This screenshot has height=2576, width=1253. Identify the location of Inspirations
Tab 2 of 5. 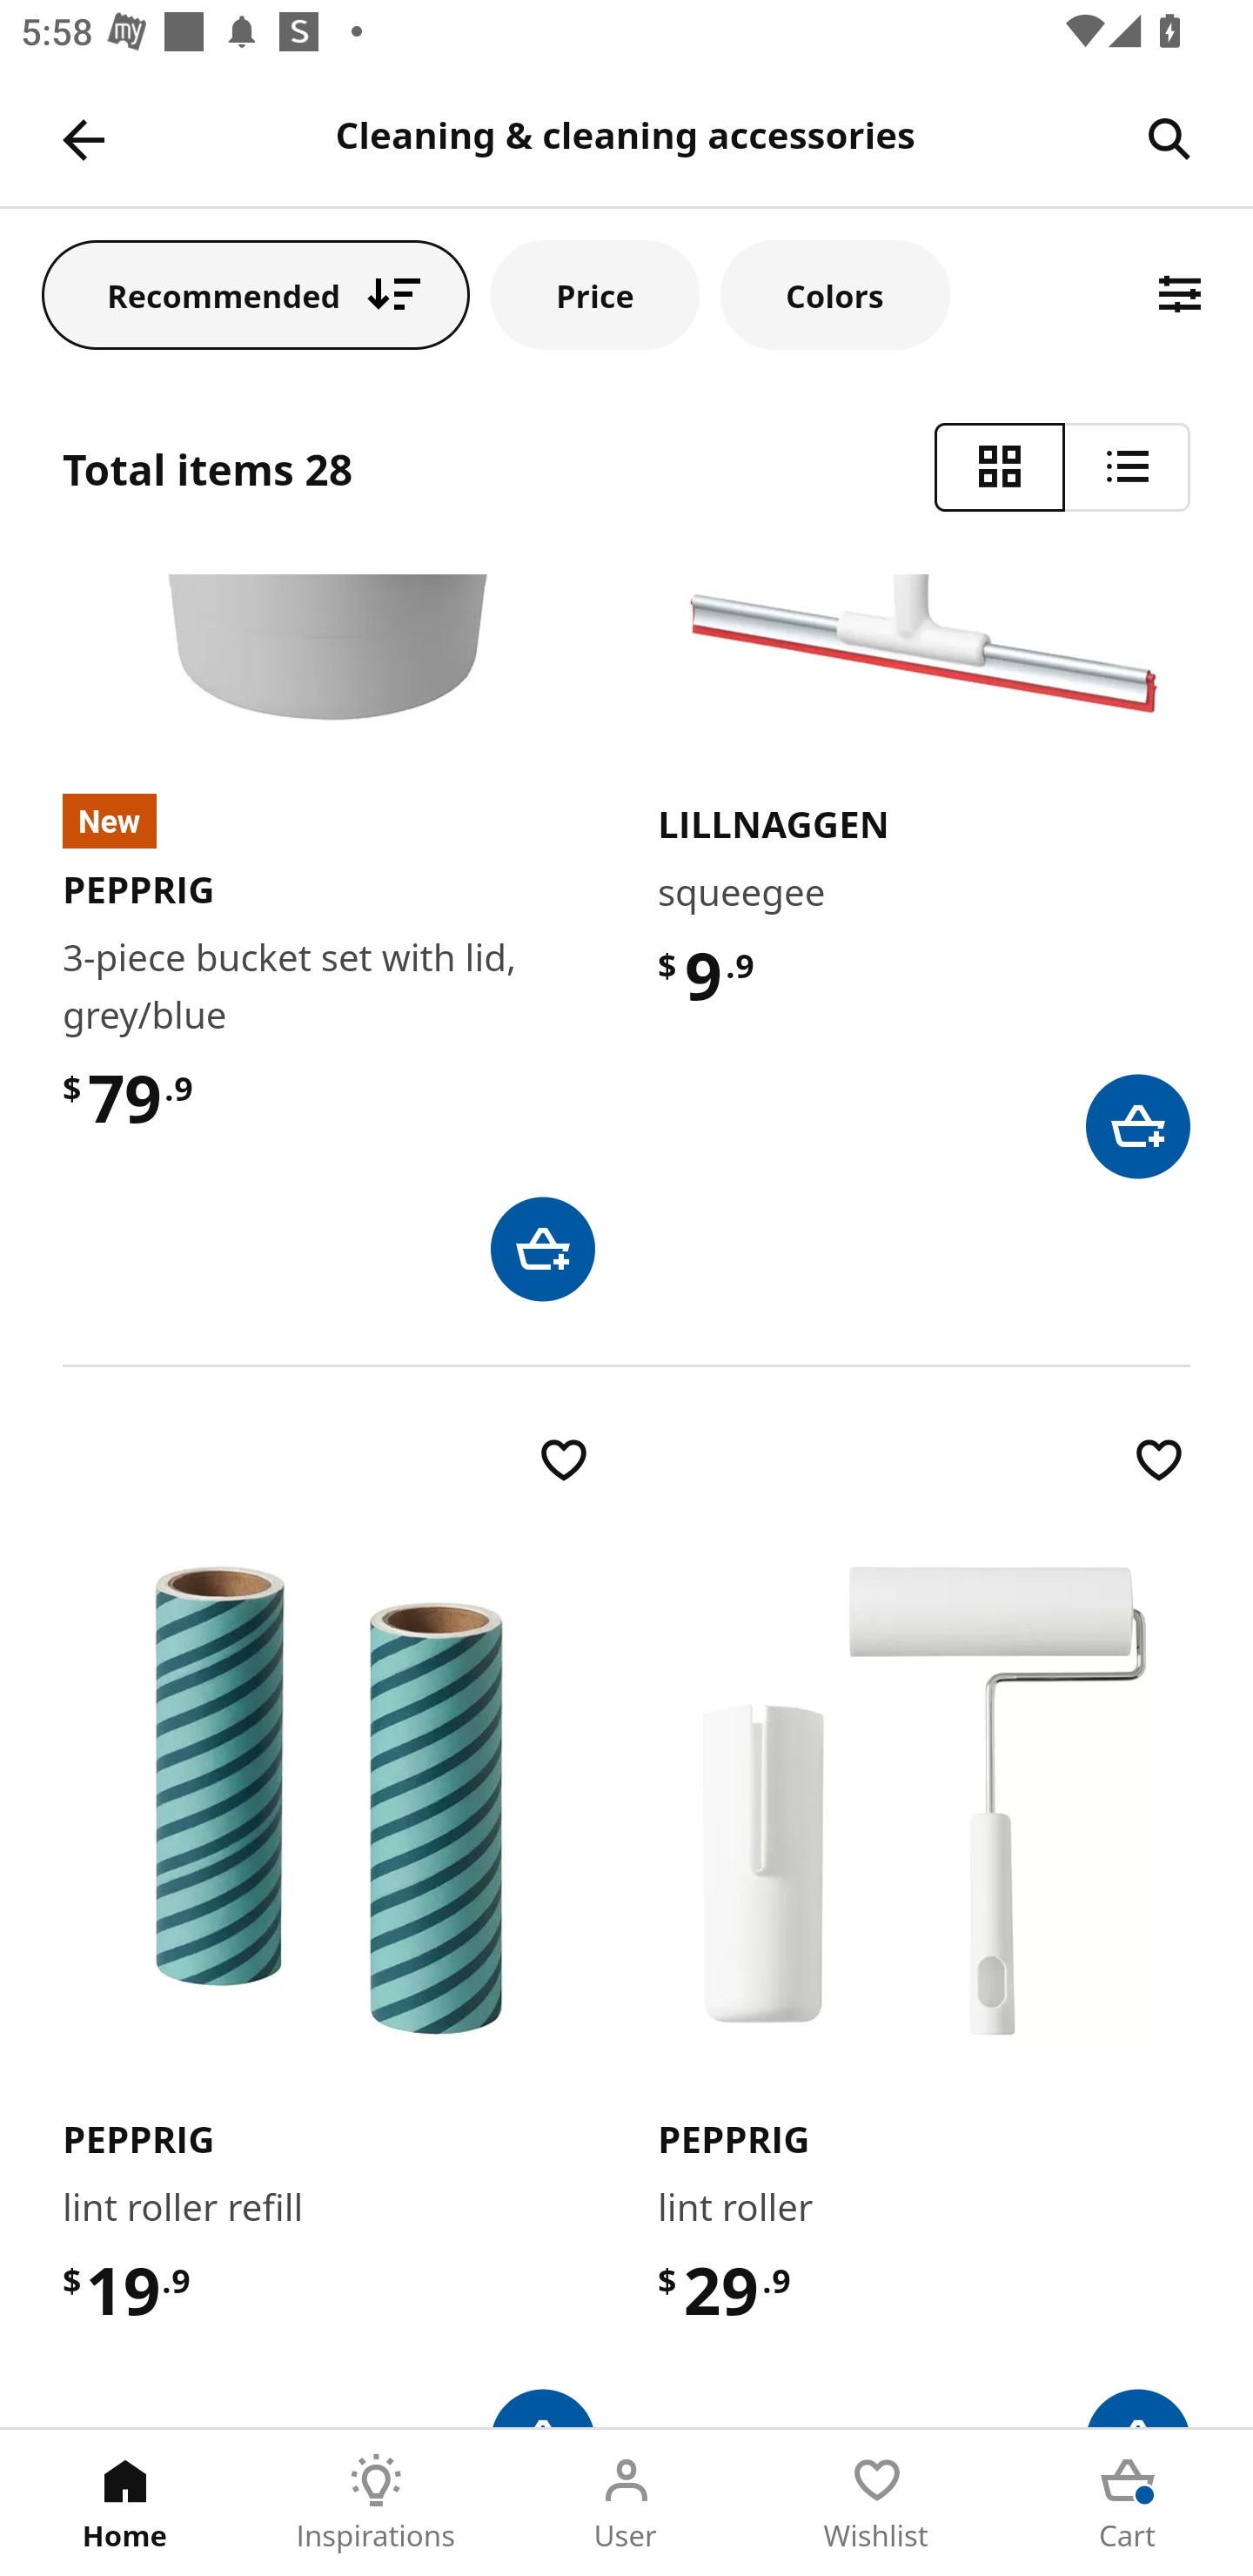
(376, 2503).